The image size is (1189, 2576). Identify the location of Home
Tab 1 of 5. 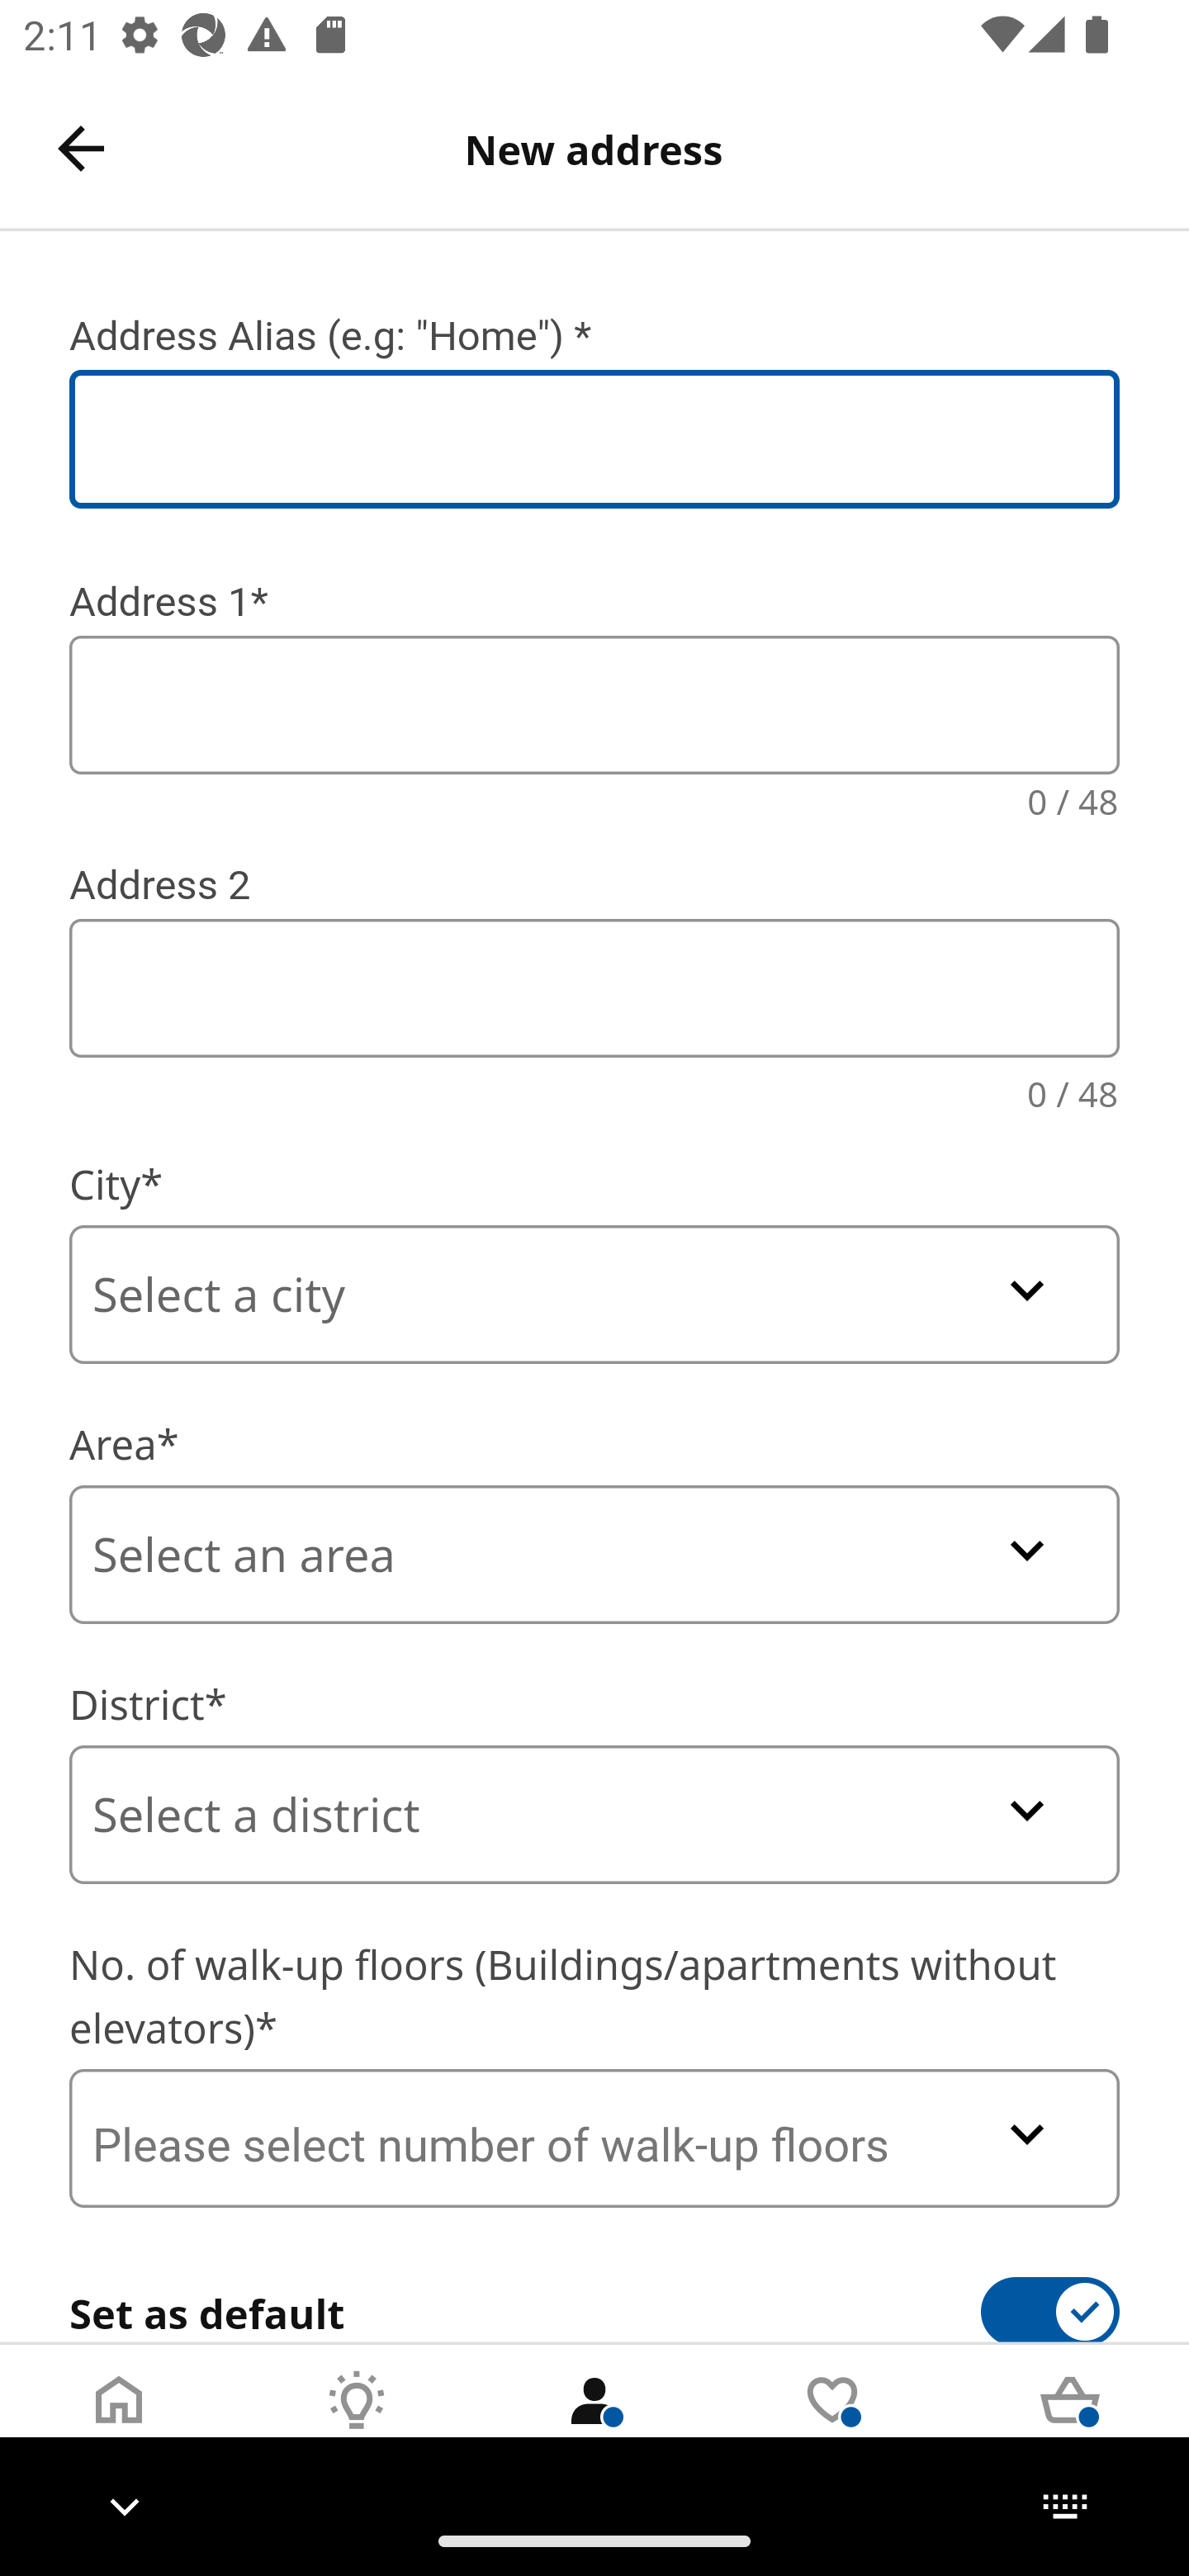
(119, 2425).